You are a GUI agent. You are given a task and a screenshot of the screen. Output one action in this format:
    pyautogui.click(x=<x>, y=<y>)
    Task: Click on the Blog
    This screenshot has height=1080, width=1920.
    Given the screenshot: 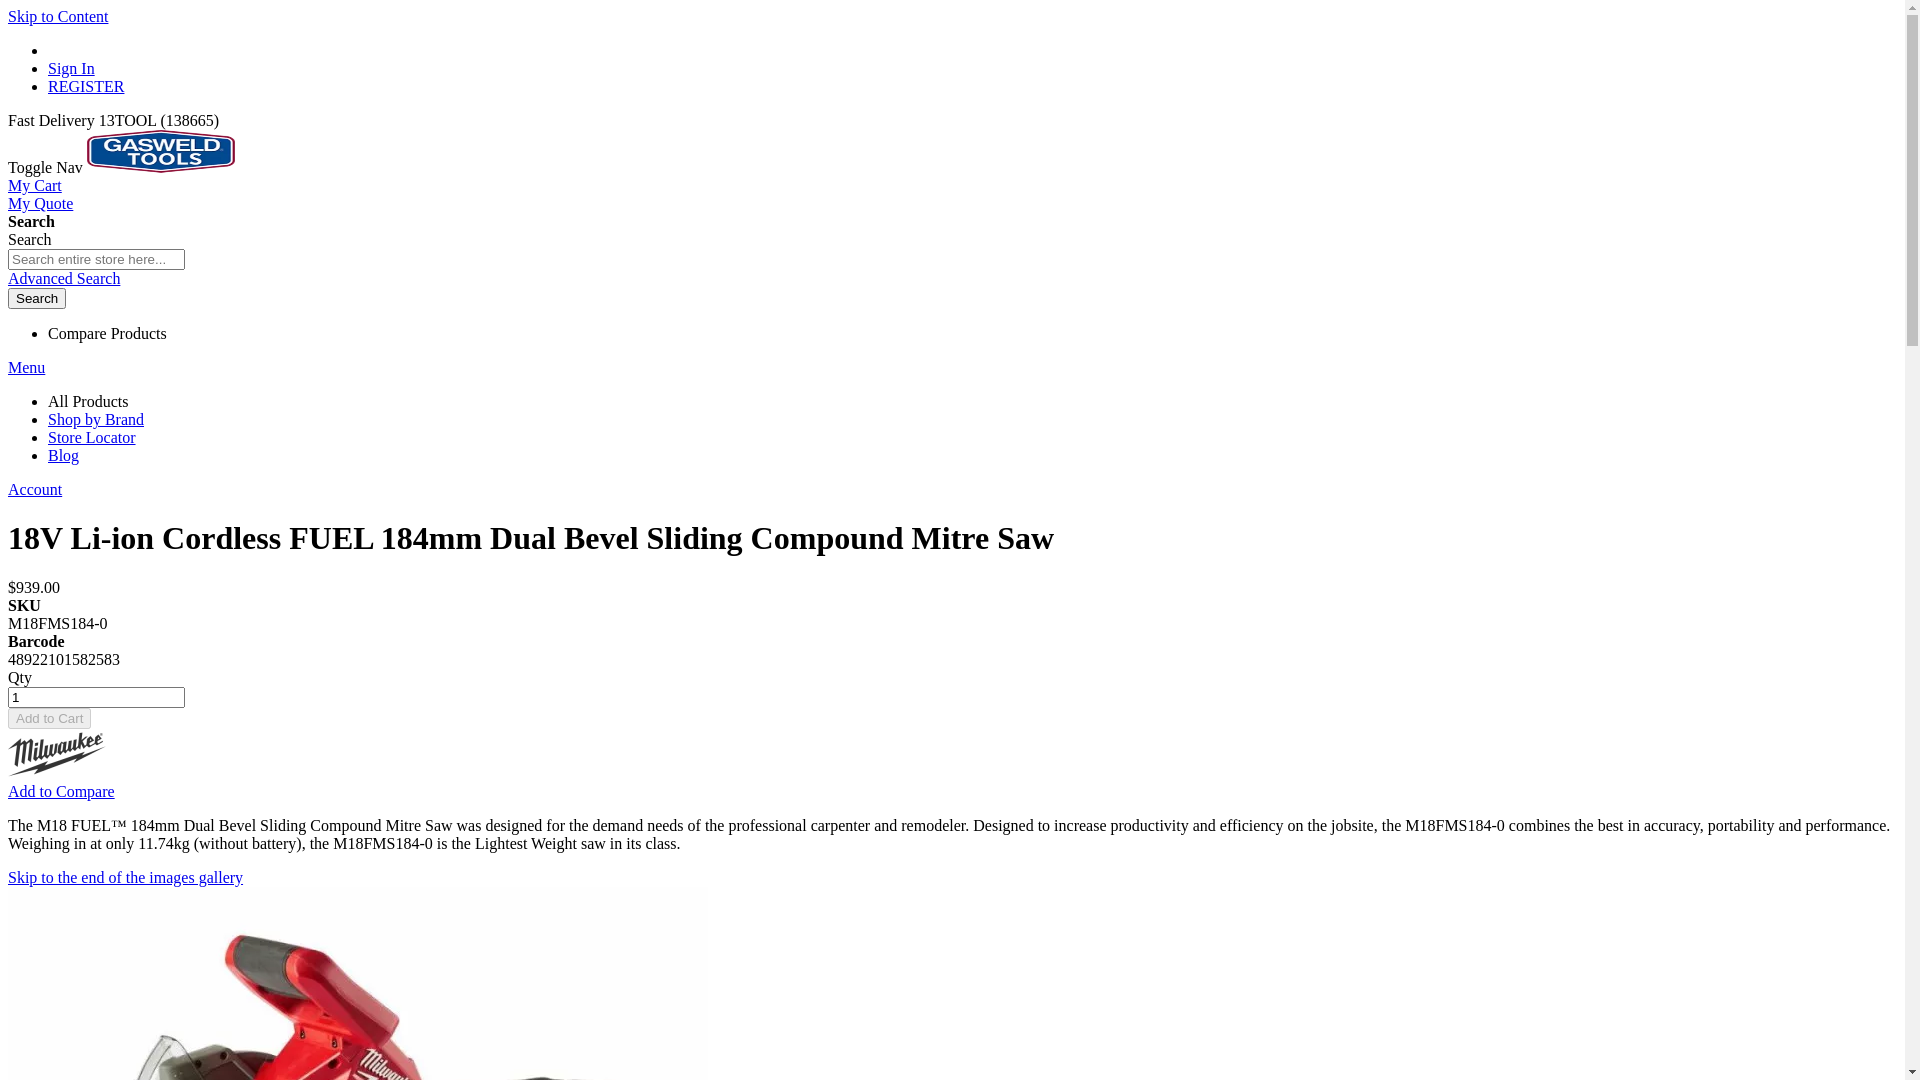 What is the action you would take?
    pyautogui.click(x=64, y=455)
    